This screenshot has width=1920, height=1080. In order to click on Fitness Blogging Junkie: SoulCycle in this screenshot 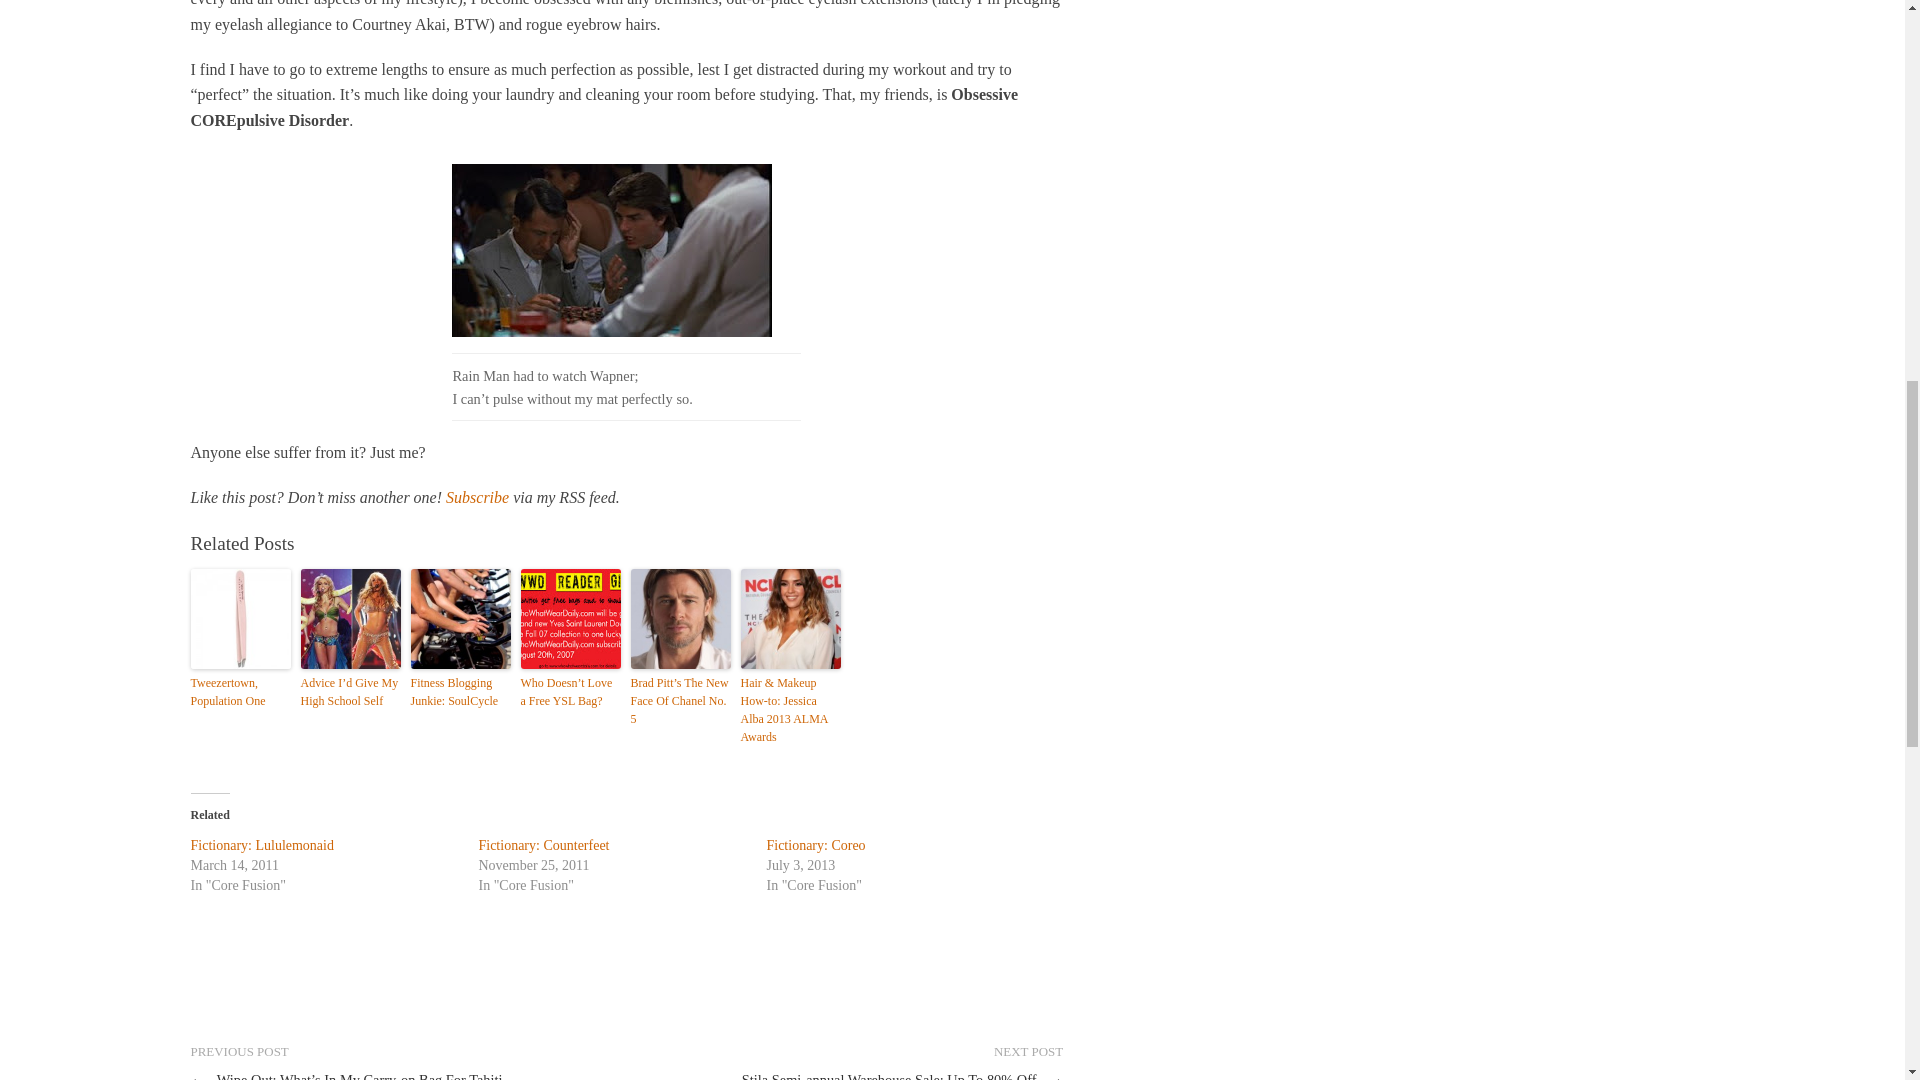, I will do `click(460, 691)`.